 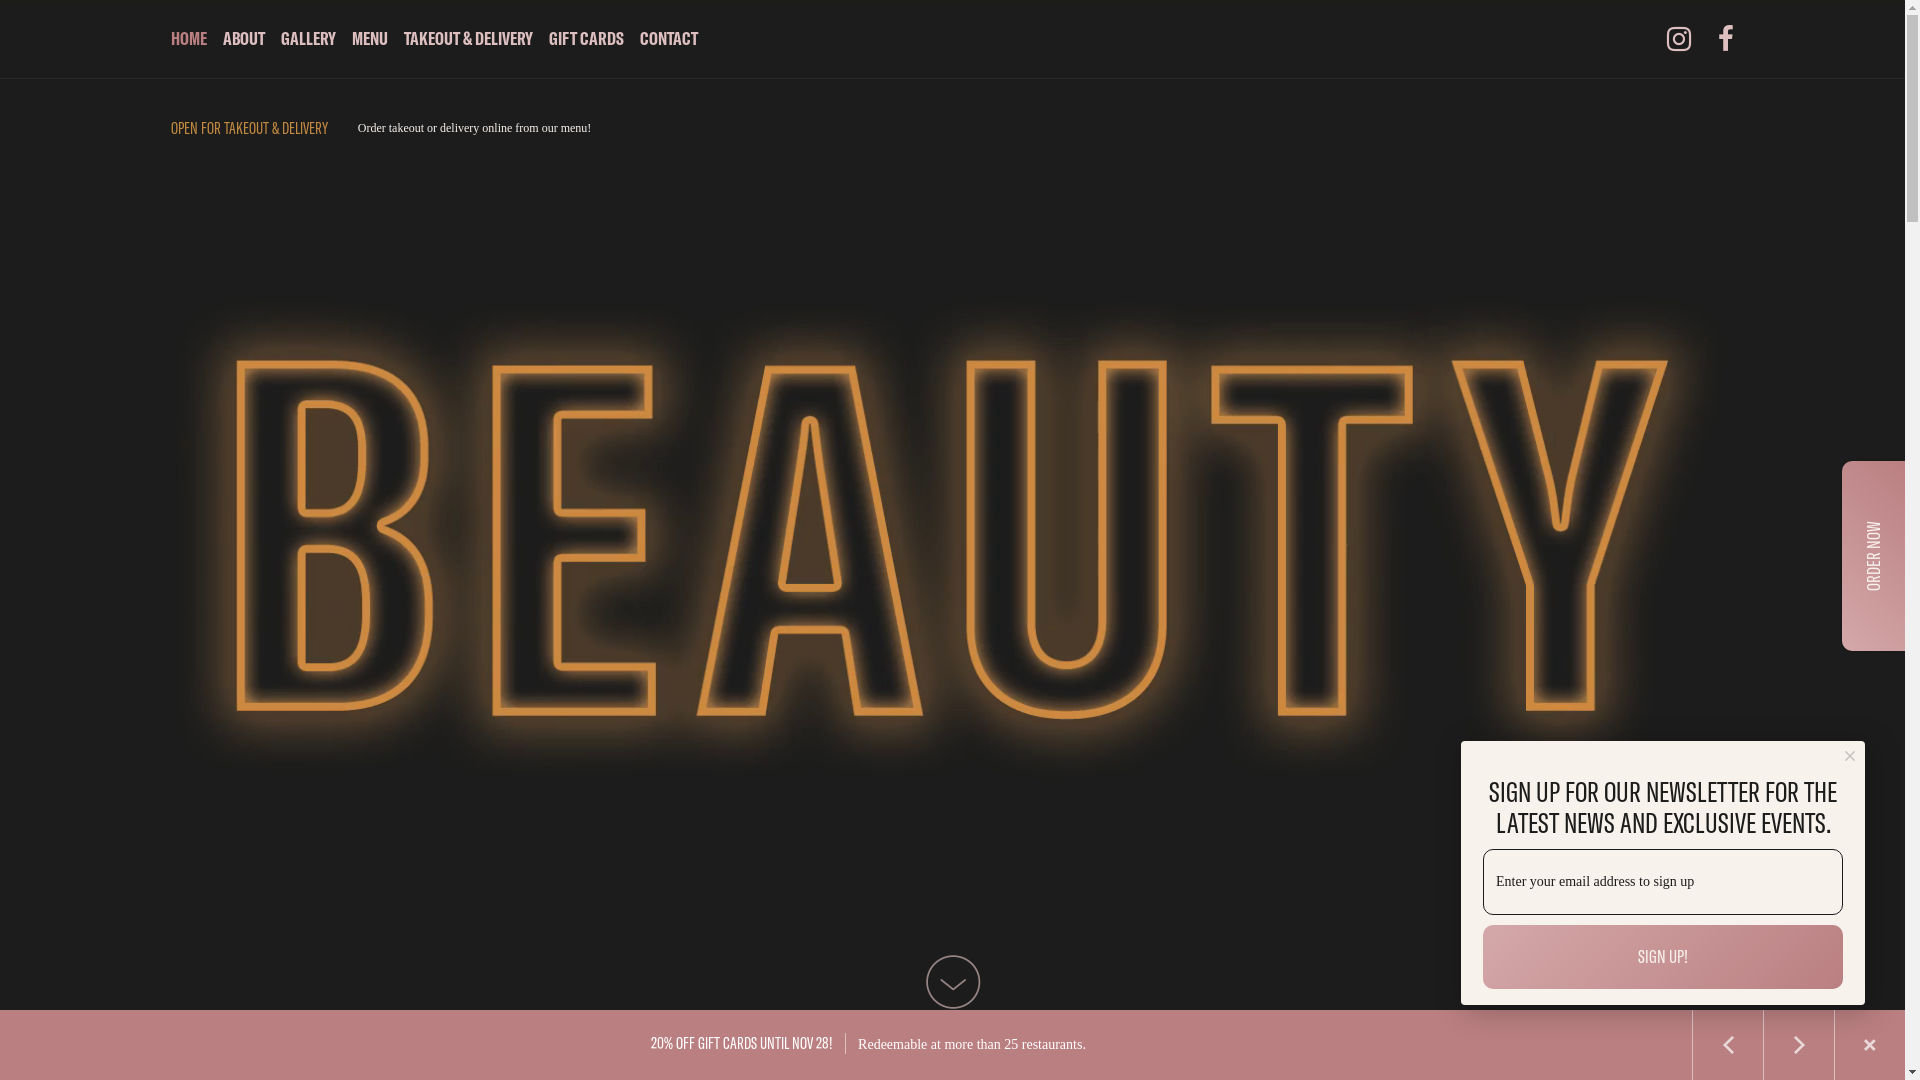 What do you see at coordinates (1726, 40) in the screenshot?
I see `Facebook` at bounding box center [1726, 40].